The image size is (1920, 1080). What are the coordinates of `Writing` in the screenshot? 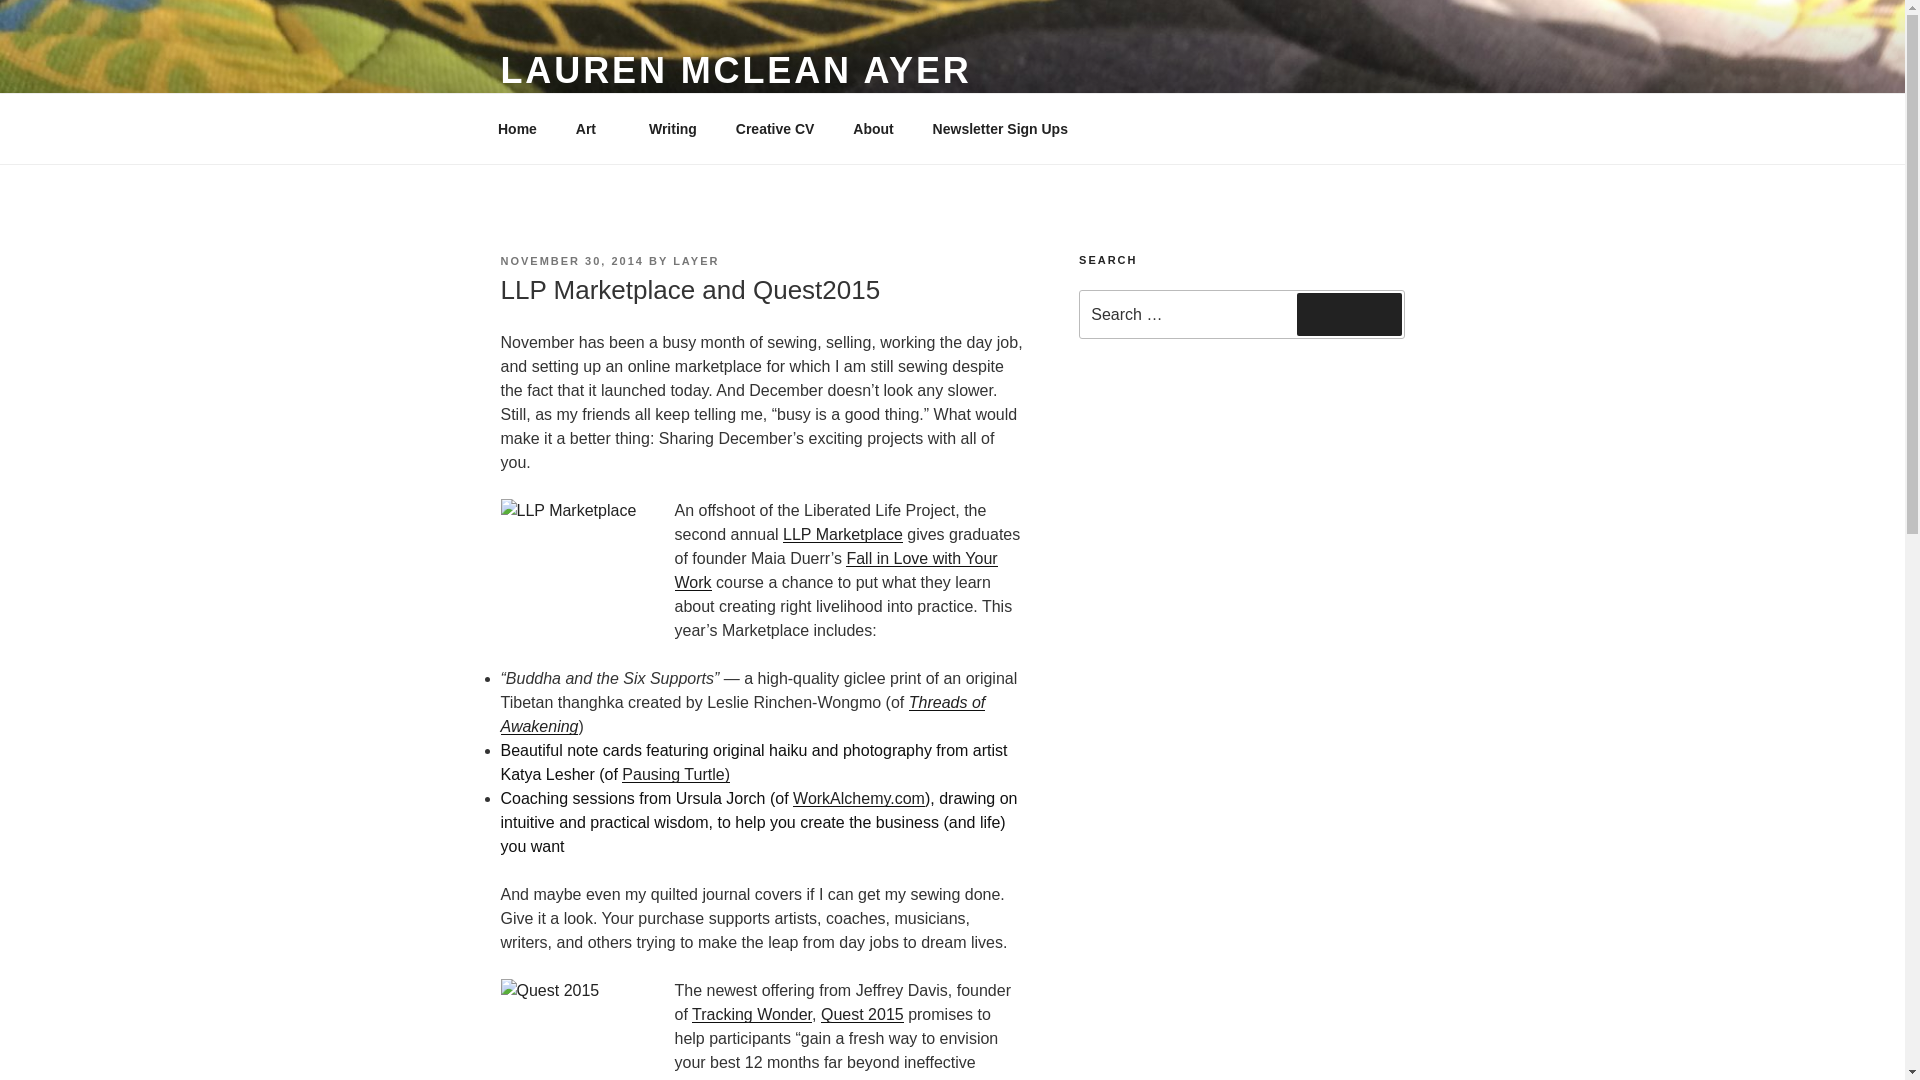 It's located at (672, 128).